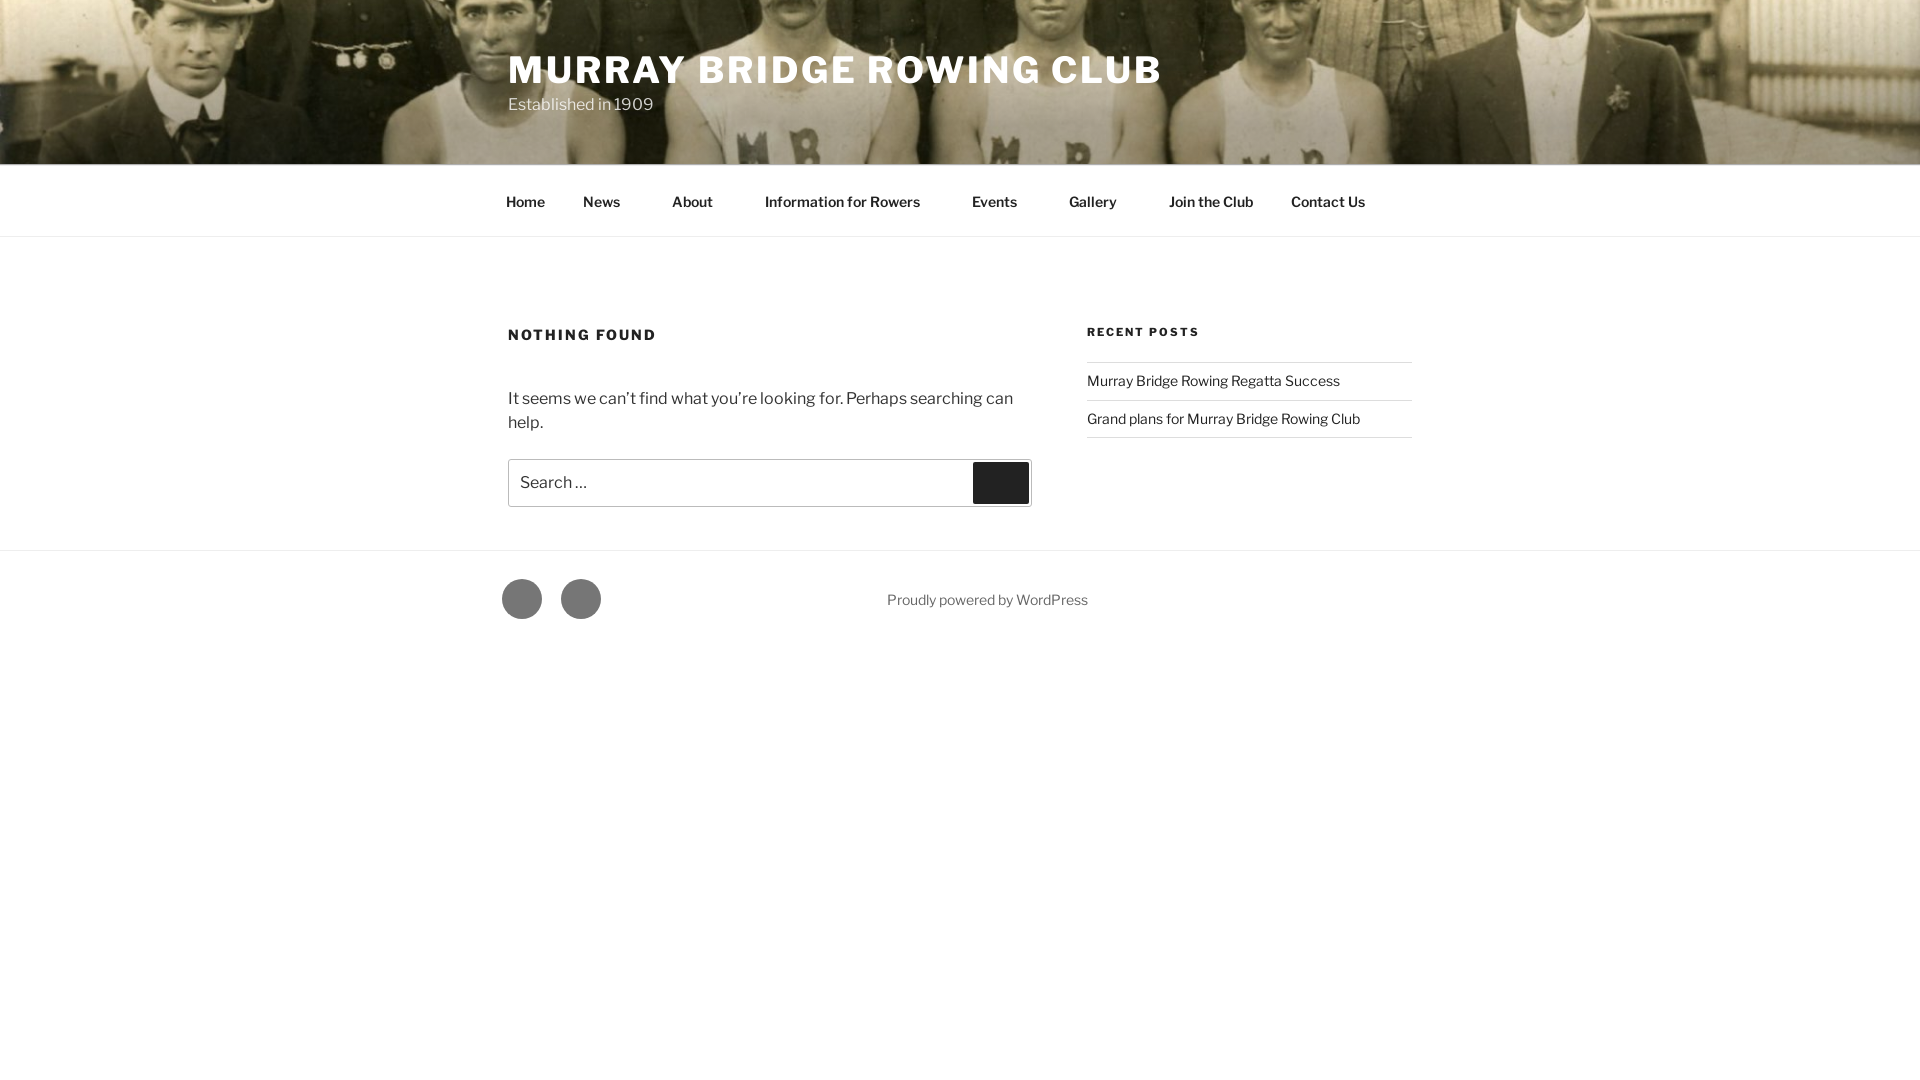 The height and width of the screenshot is (1080, 1920). Describe the element at coordinates (581, 599) in the screenshot. I see `Instagram` at that location.